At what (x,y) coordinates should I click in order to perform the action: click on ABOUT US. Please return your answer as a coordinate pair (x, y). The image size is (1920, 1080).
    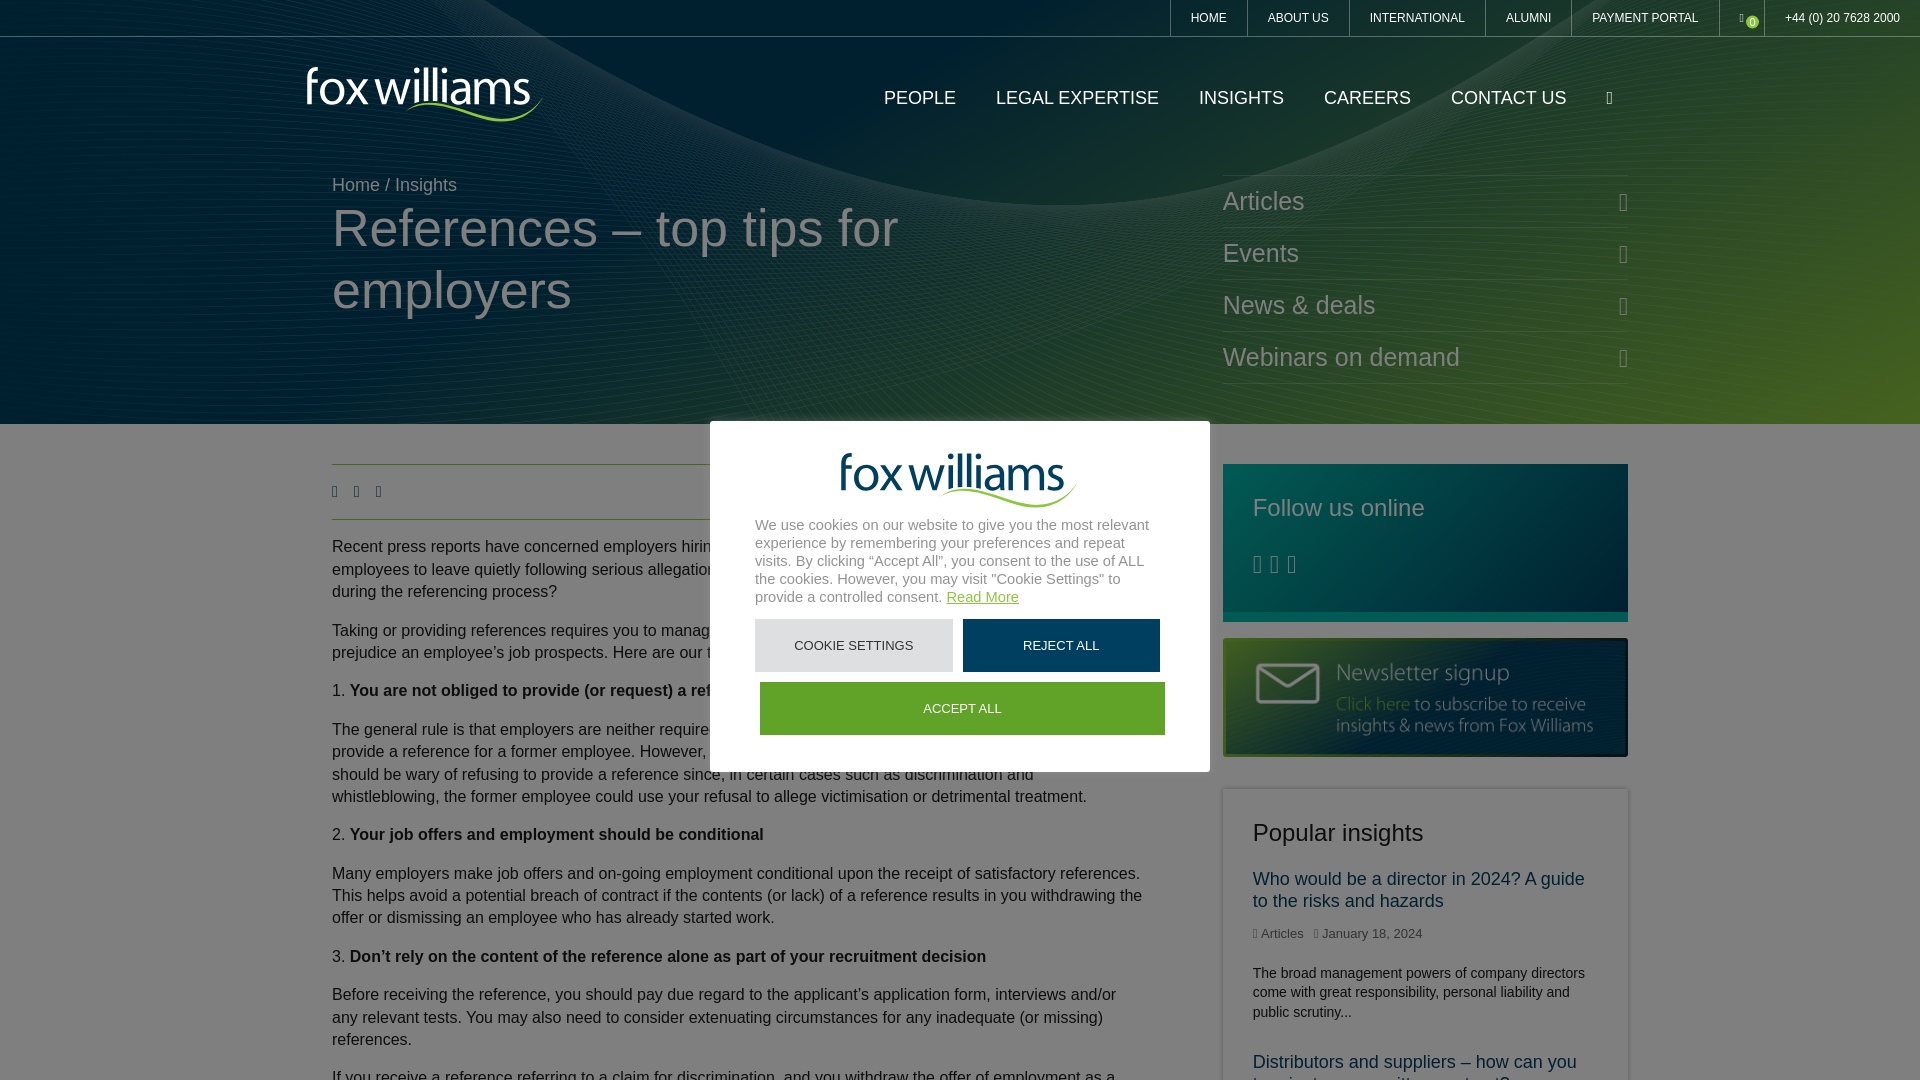
    Looking at the image, I should click on (1298, 18).